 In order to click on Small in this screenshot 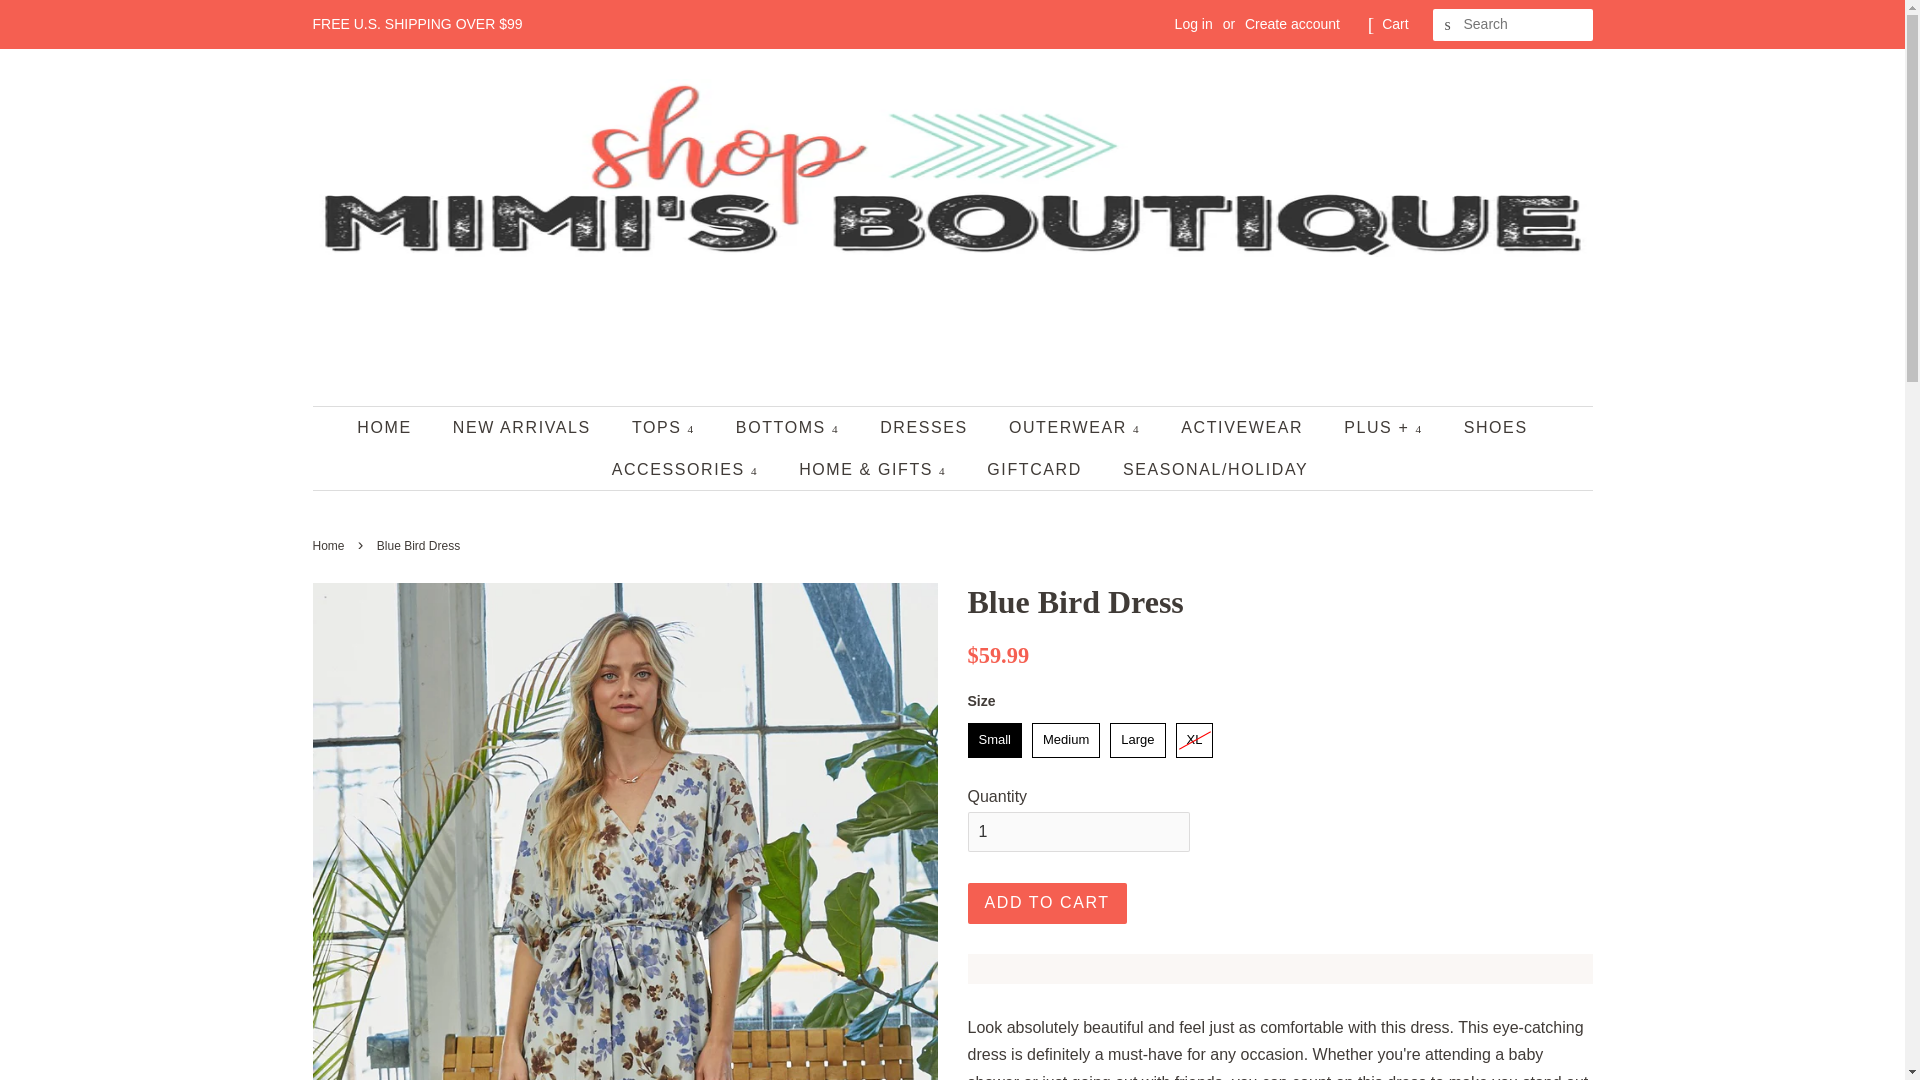, I will do `click(995, 740)`.